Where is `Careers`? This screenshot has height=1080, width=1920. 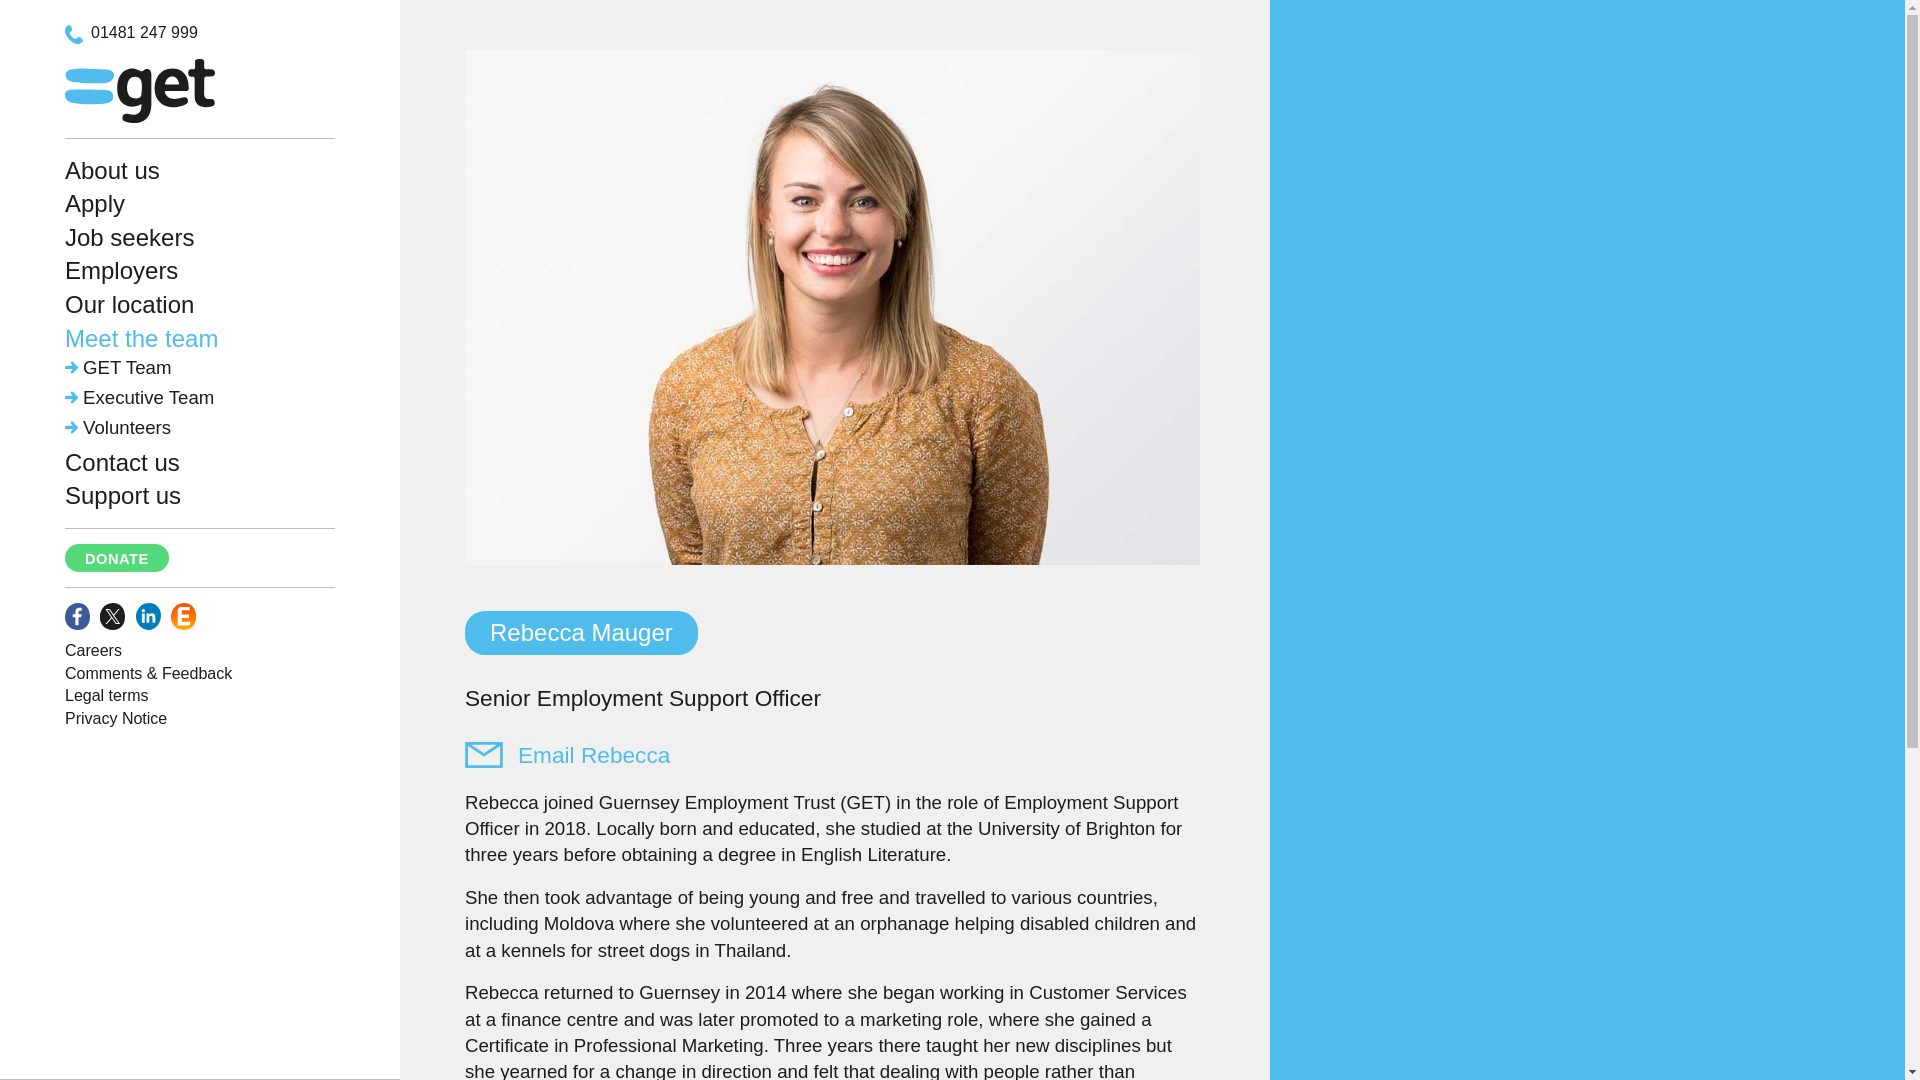
Careers is located at coordinates (94, 650).